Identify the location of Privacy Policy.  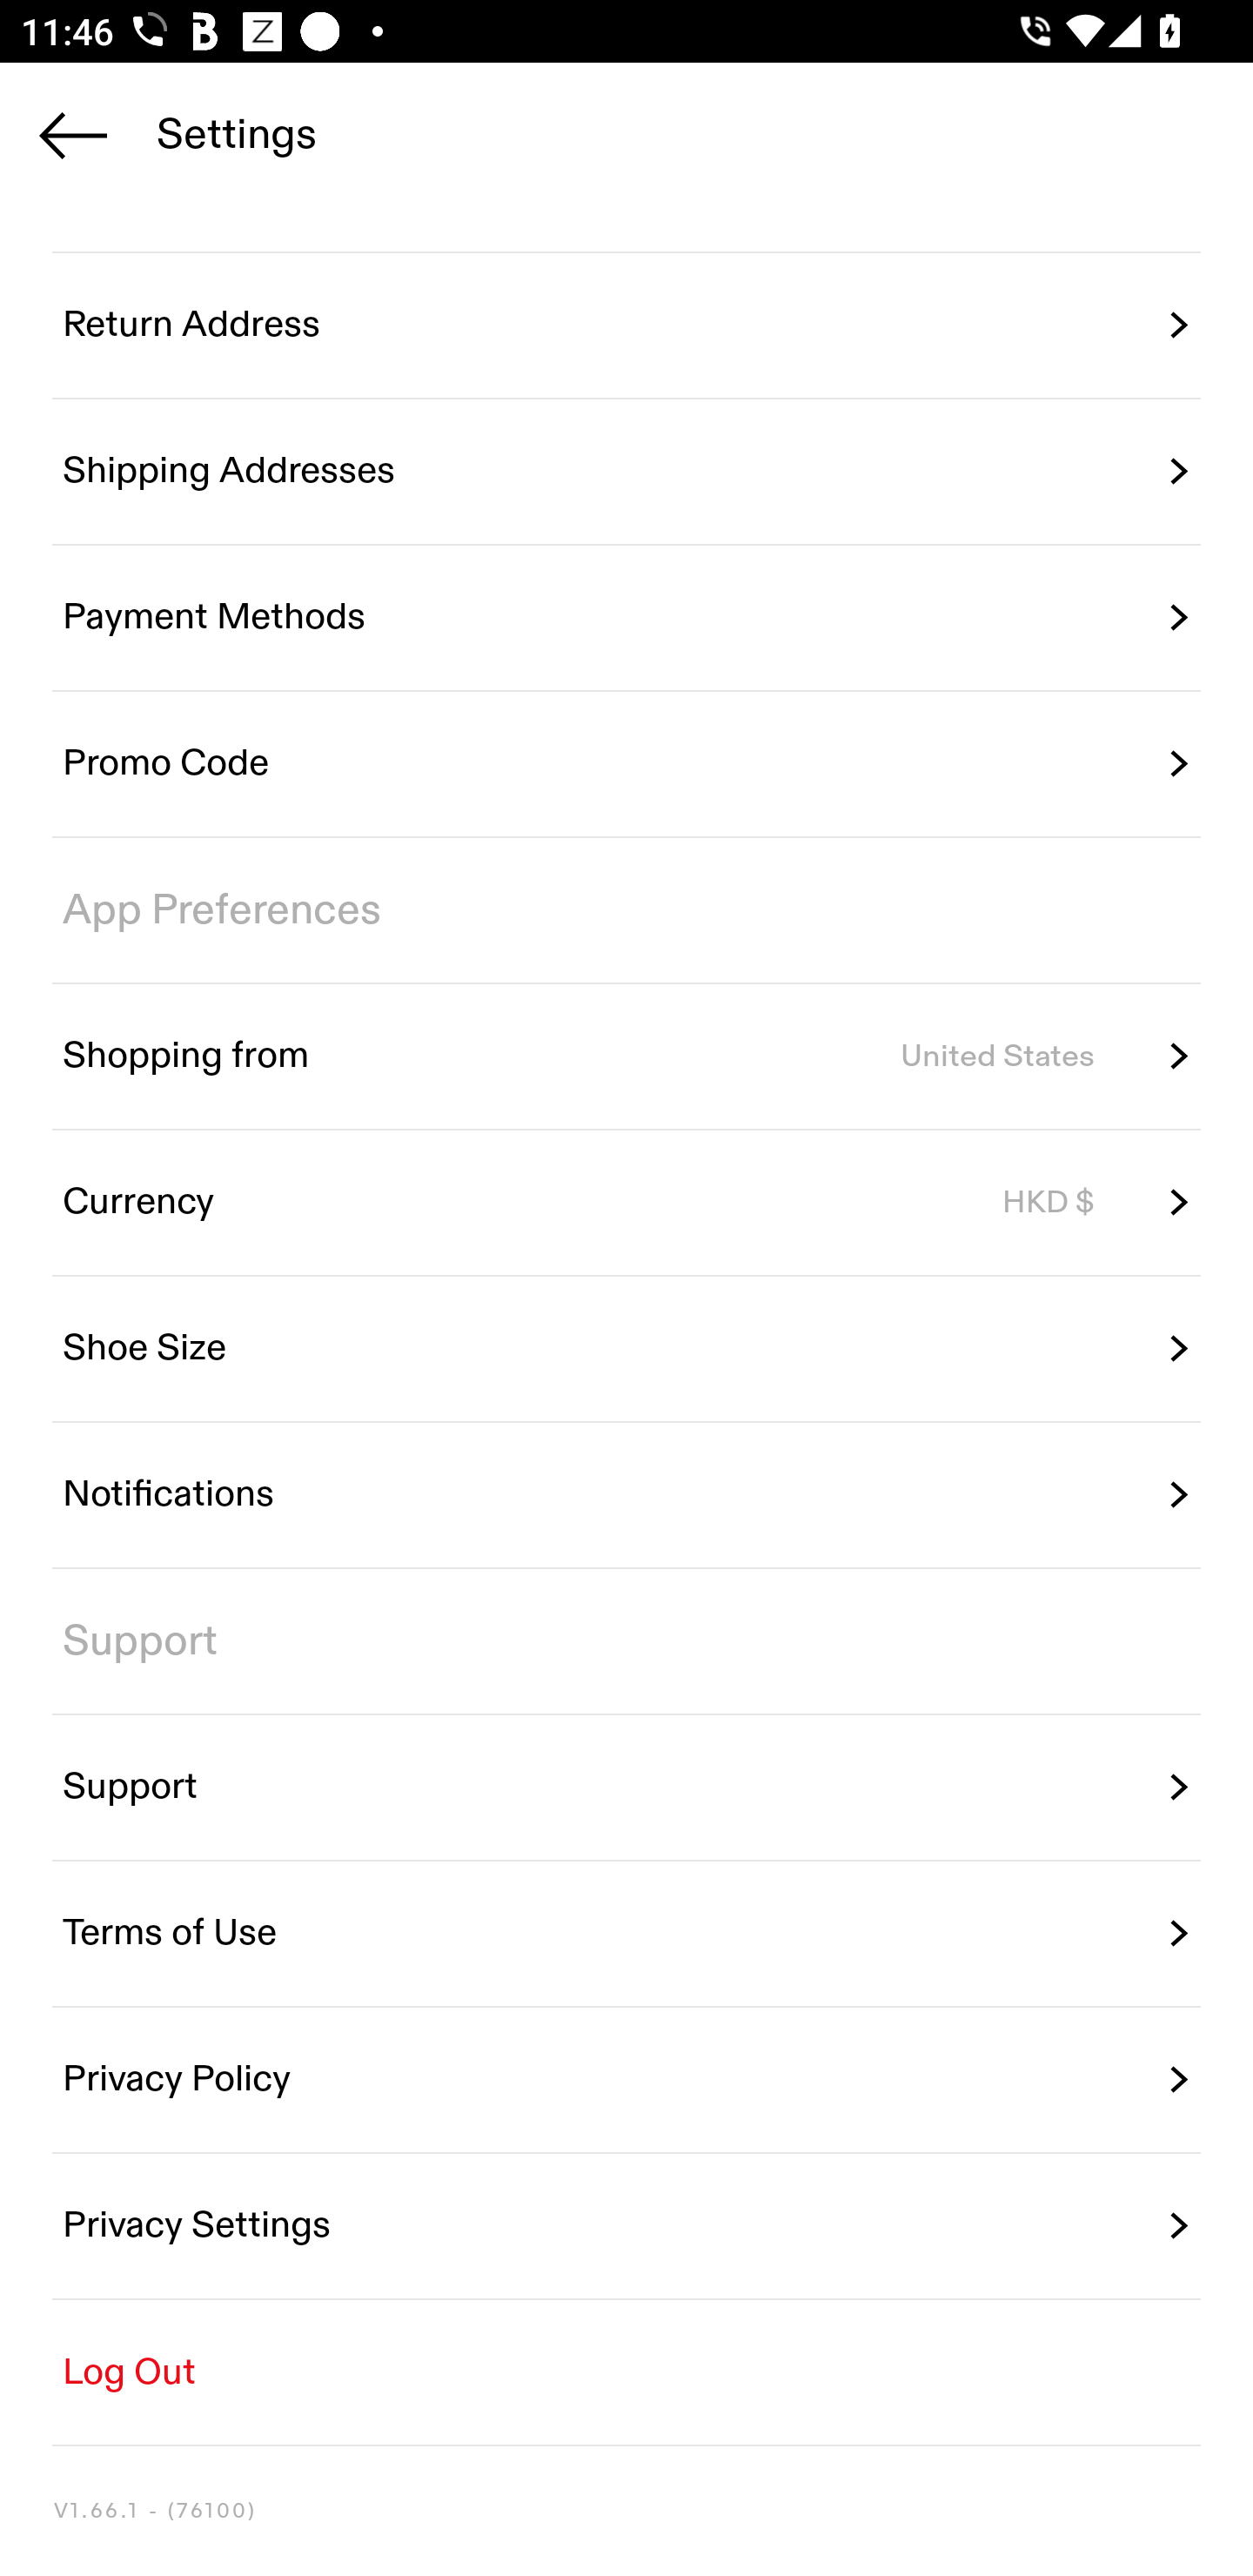
(626, 2080).